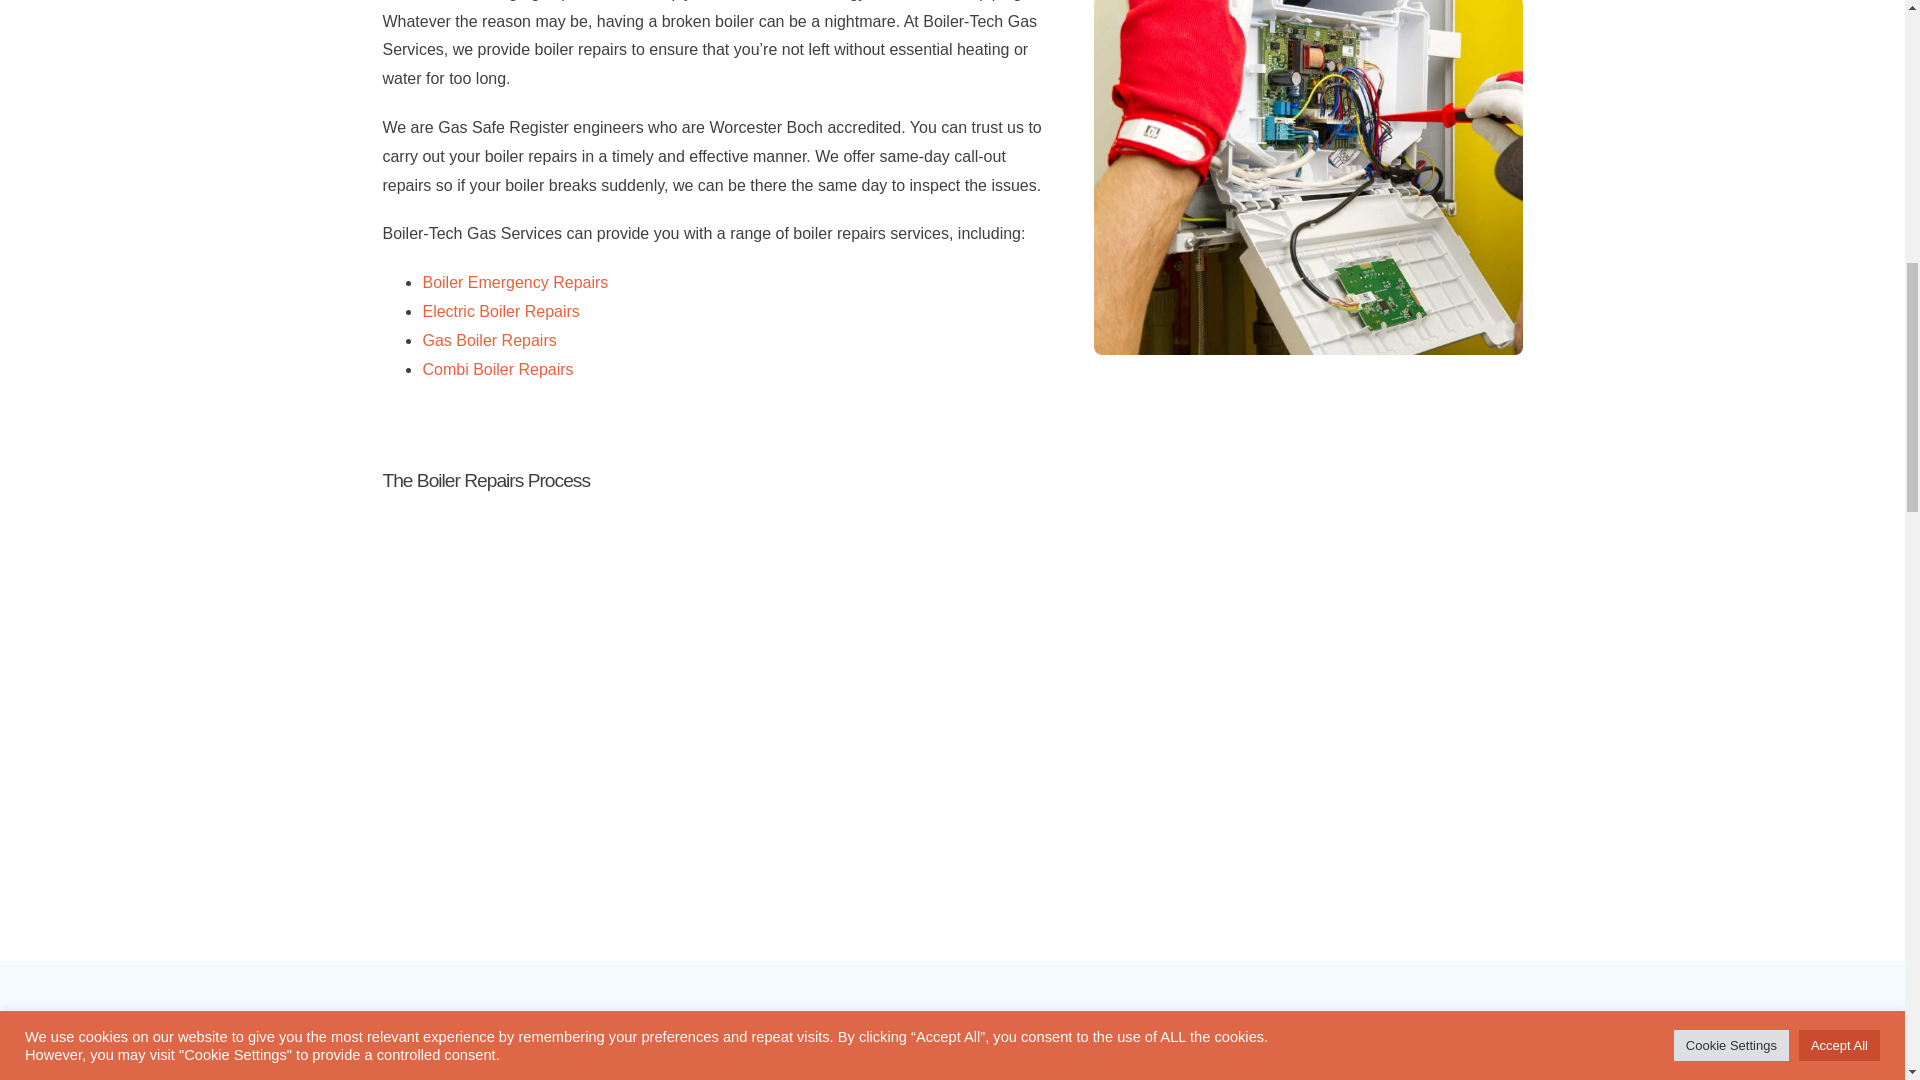 This screenshot has width=1920, height=1080. I want to click on Gas Boiler Repairs, so click(489, 340).